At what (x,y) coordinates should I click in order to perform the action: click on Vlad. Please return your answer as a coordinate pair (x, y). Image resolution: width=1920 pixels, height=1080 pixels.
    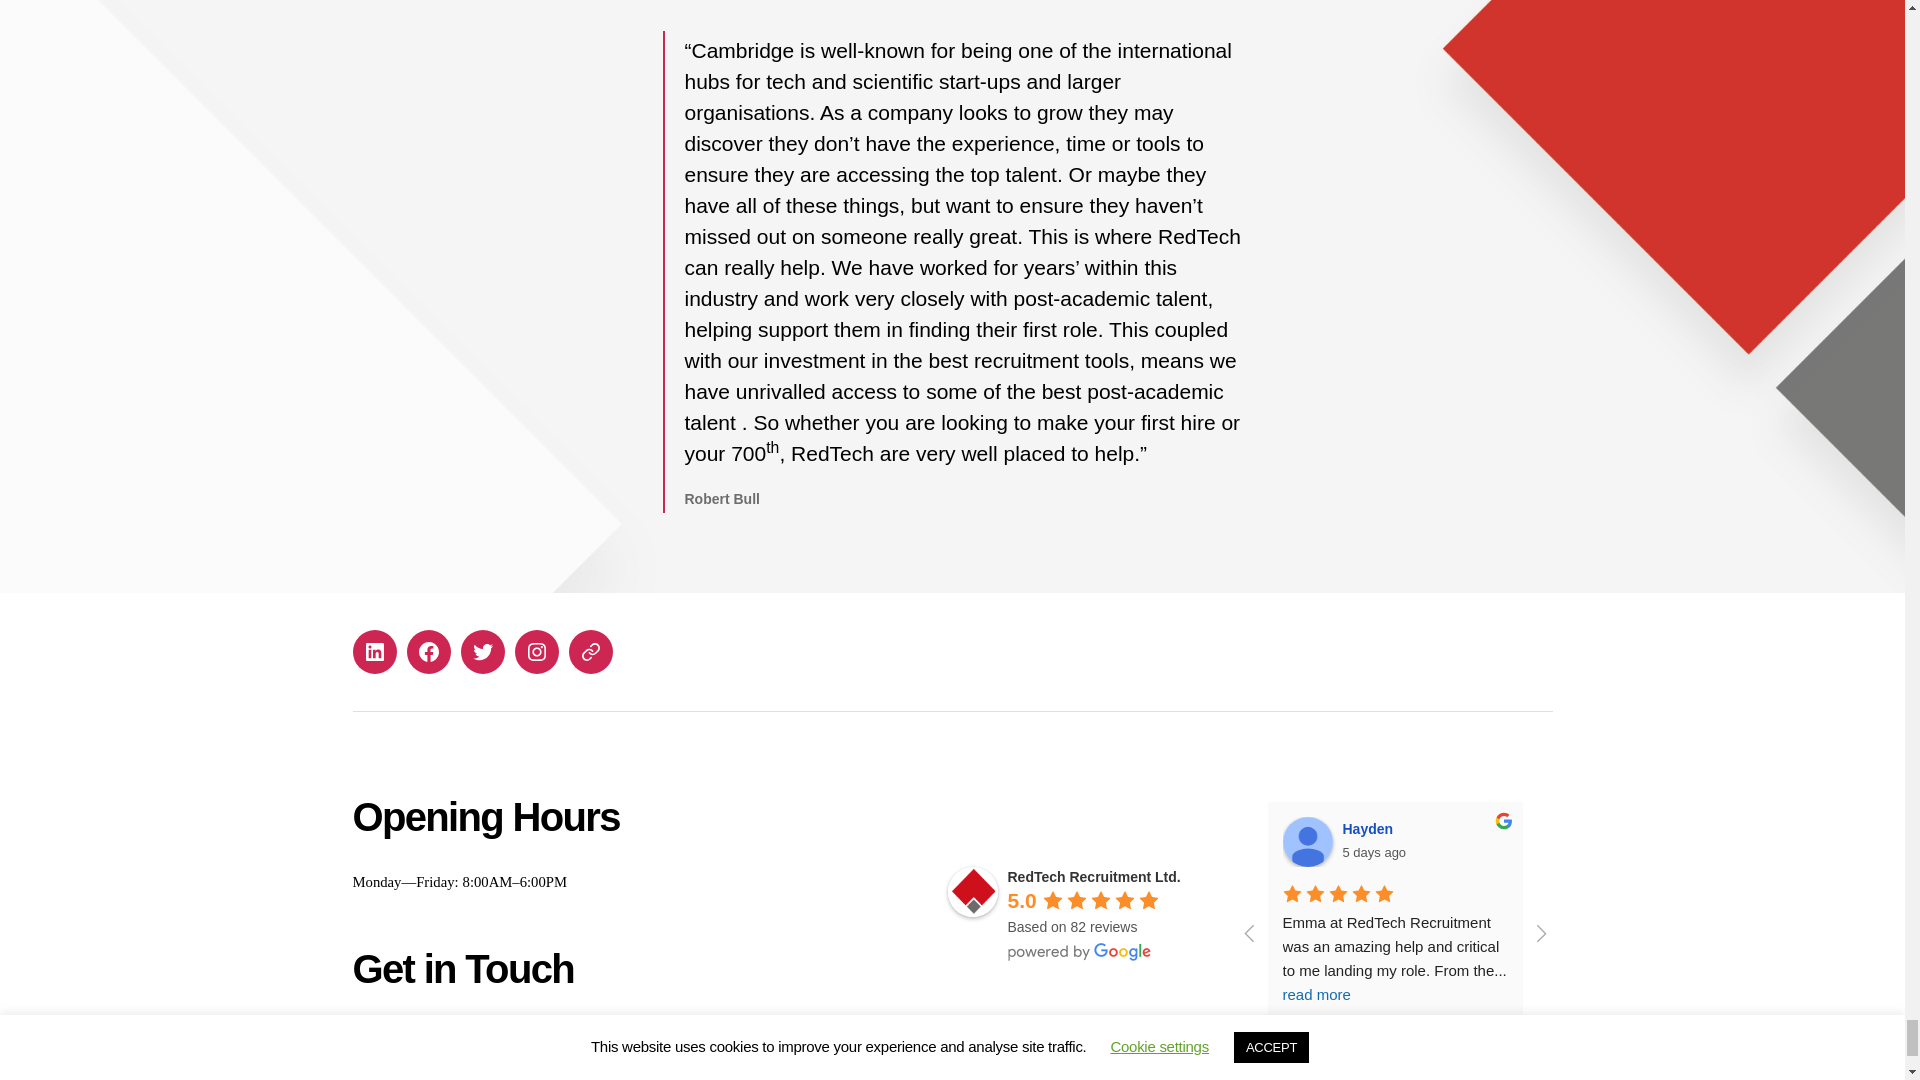
    Looking at the image, I should click on (1856, 842).